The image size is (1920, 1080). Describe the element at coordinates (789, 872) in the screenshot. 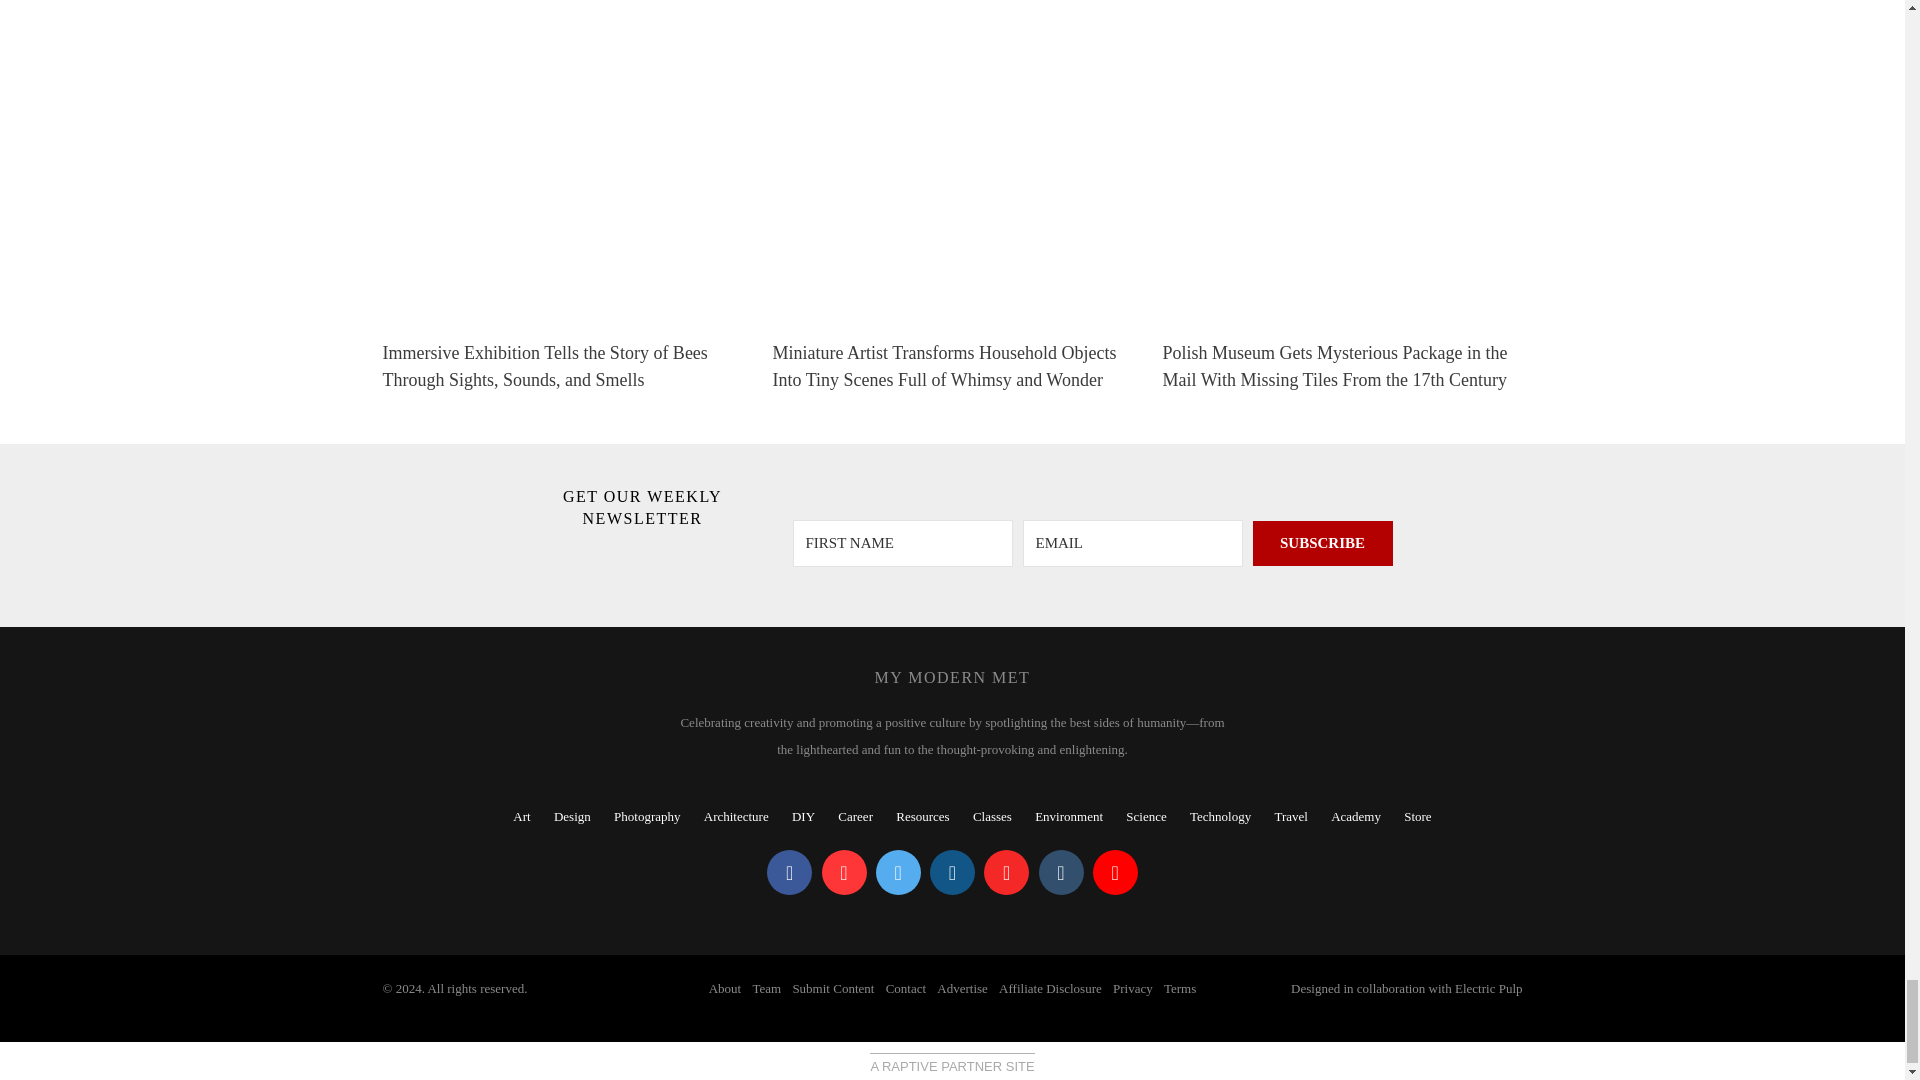

I see `My Modern Met on Facebook` at that location.